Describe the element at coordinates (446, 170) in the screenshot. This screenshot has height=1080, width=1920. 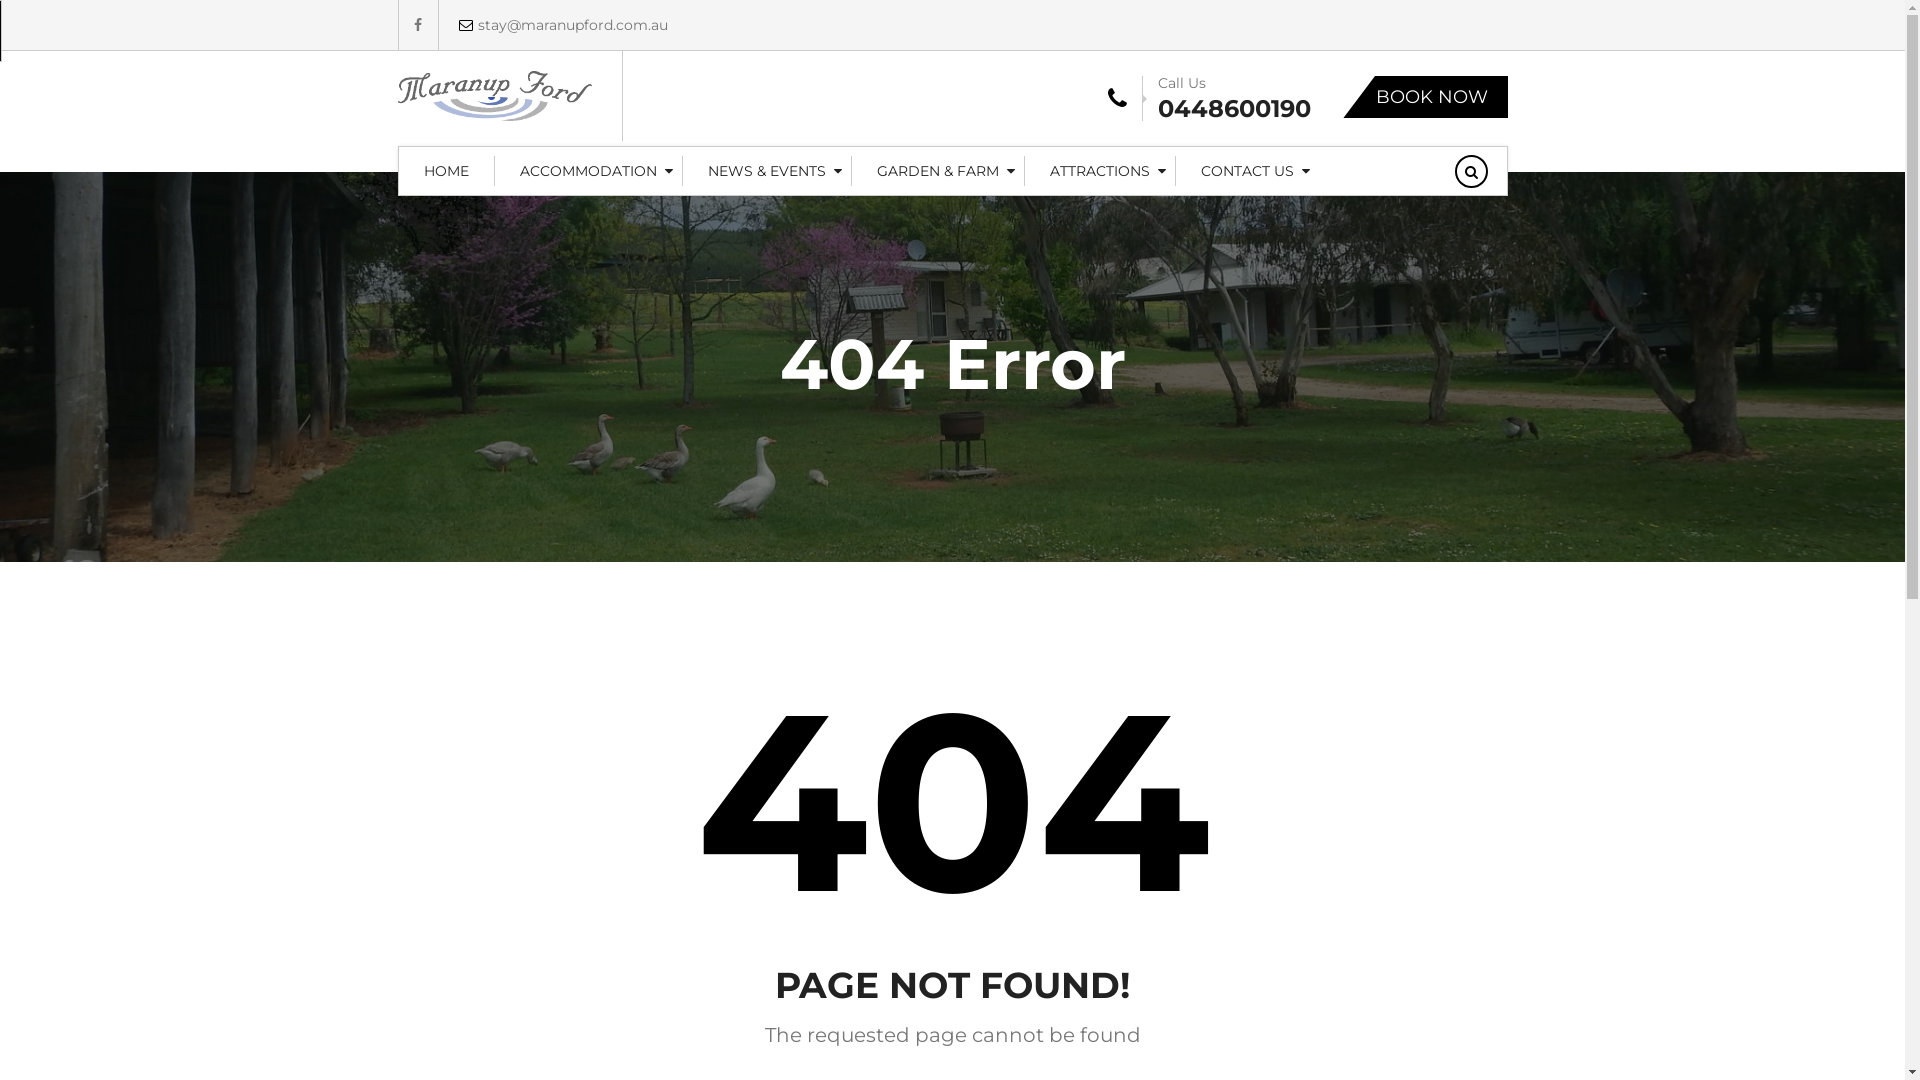
I see `HOME` at that location.